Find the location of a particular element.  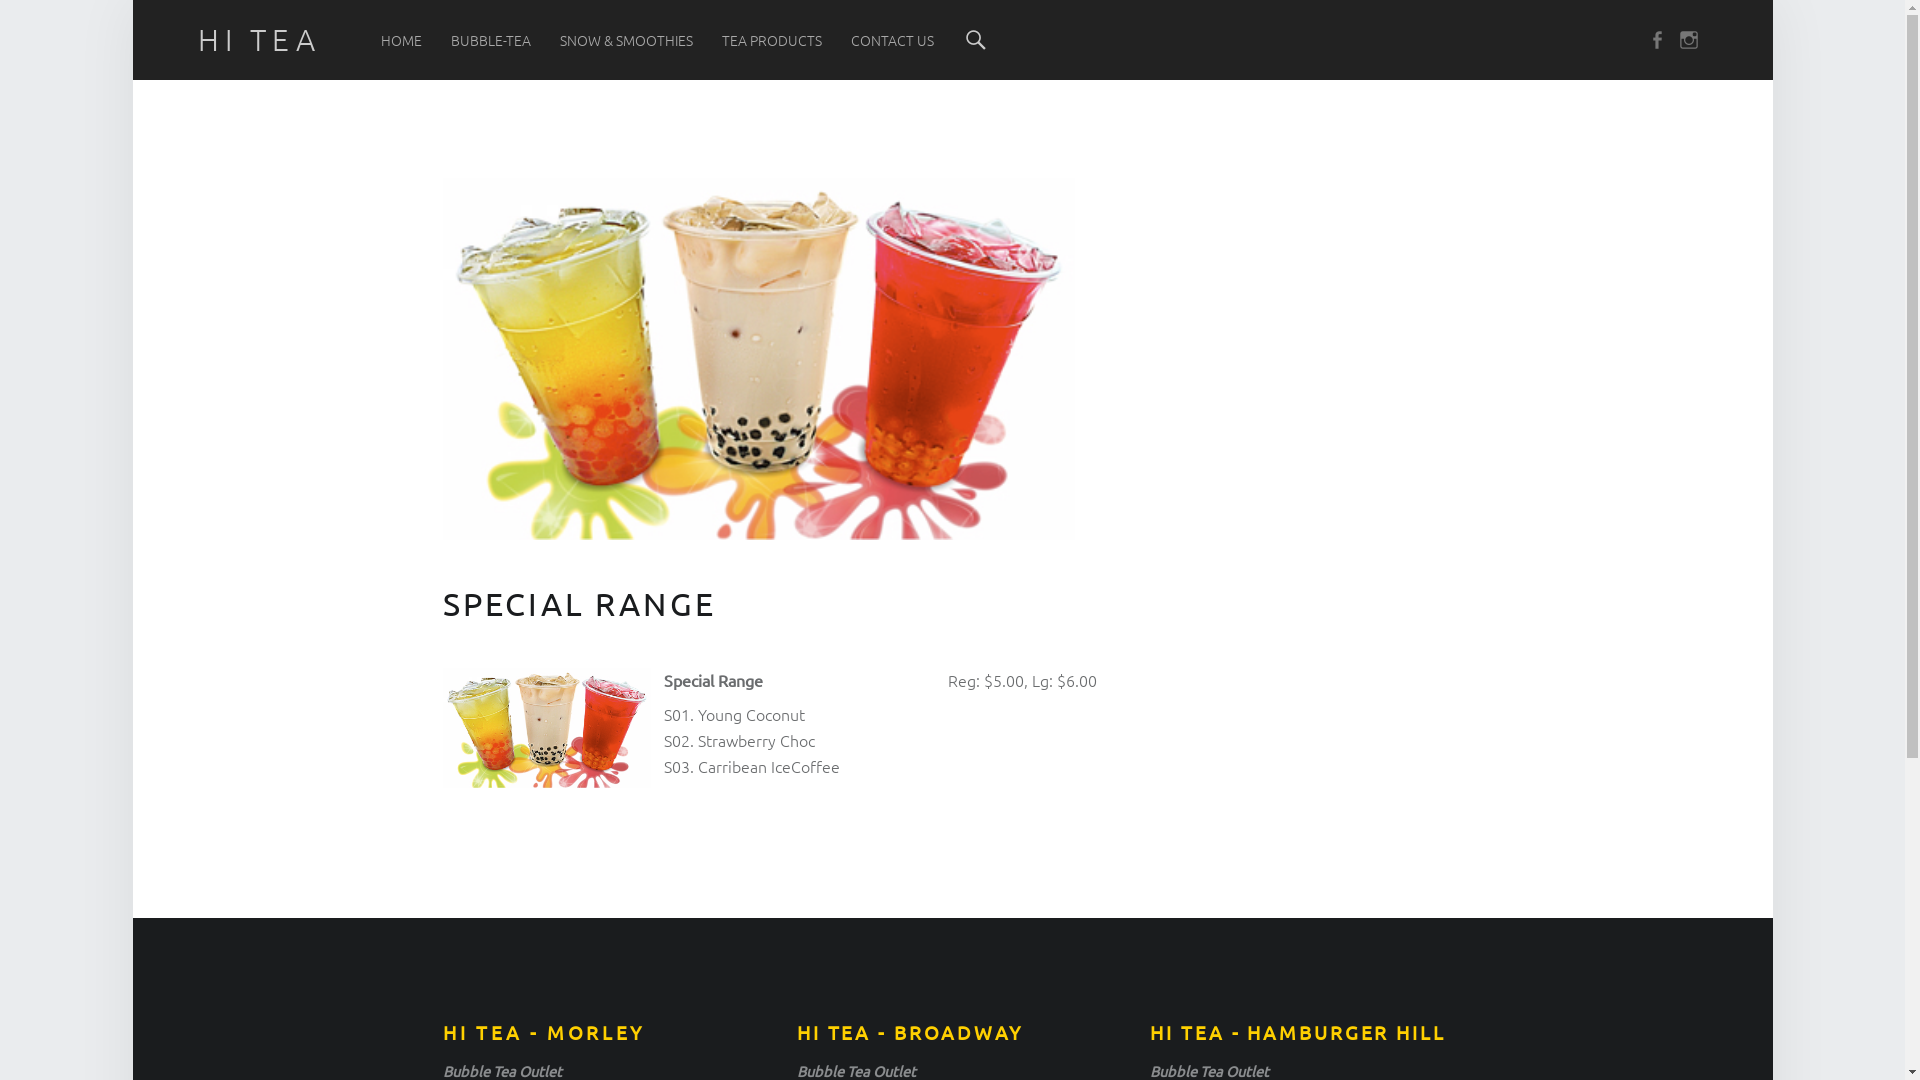

TEA PRODUCTS is located at coordinates (772, 40).